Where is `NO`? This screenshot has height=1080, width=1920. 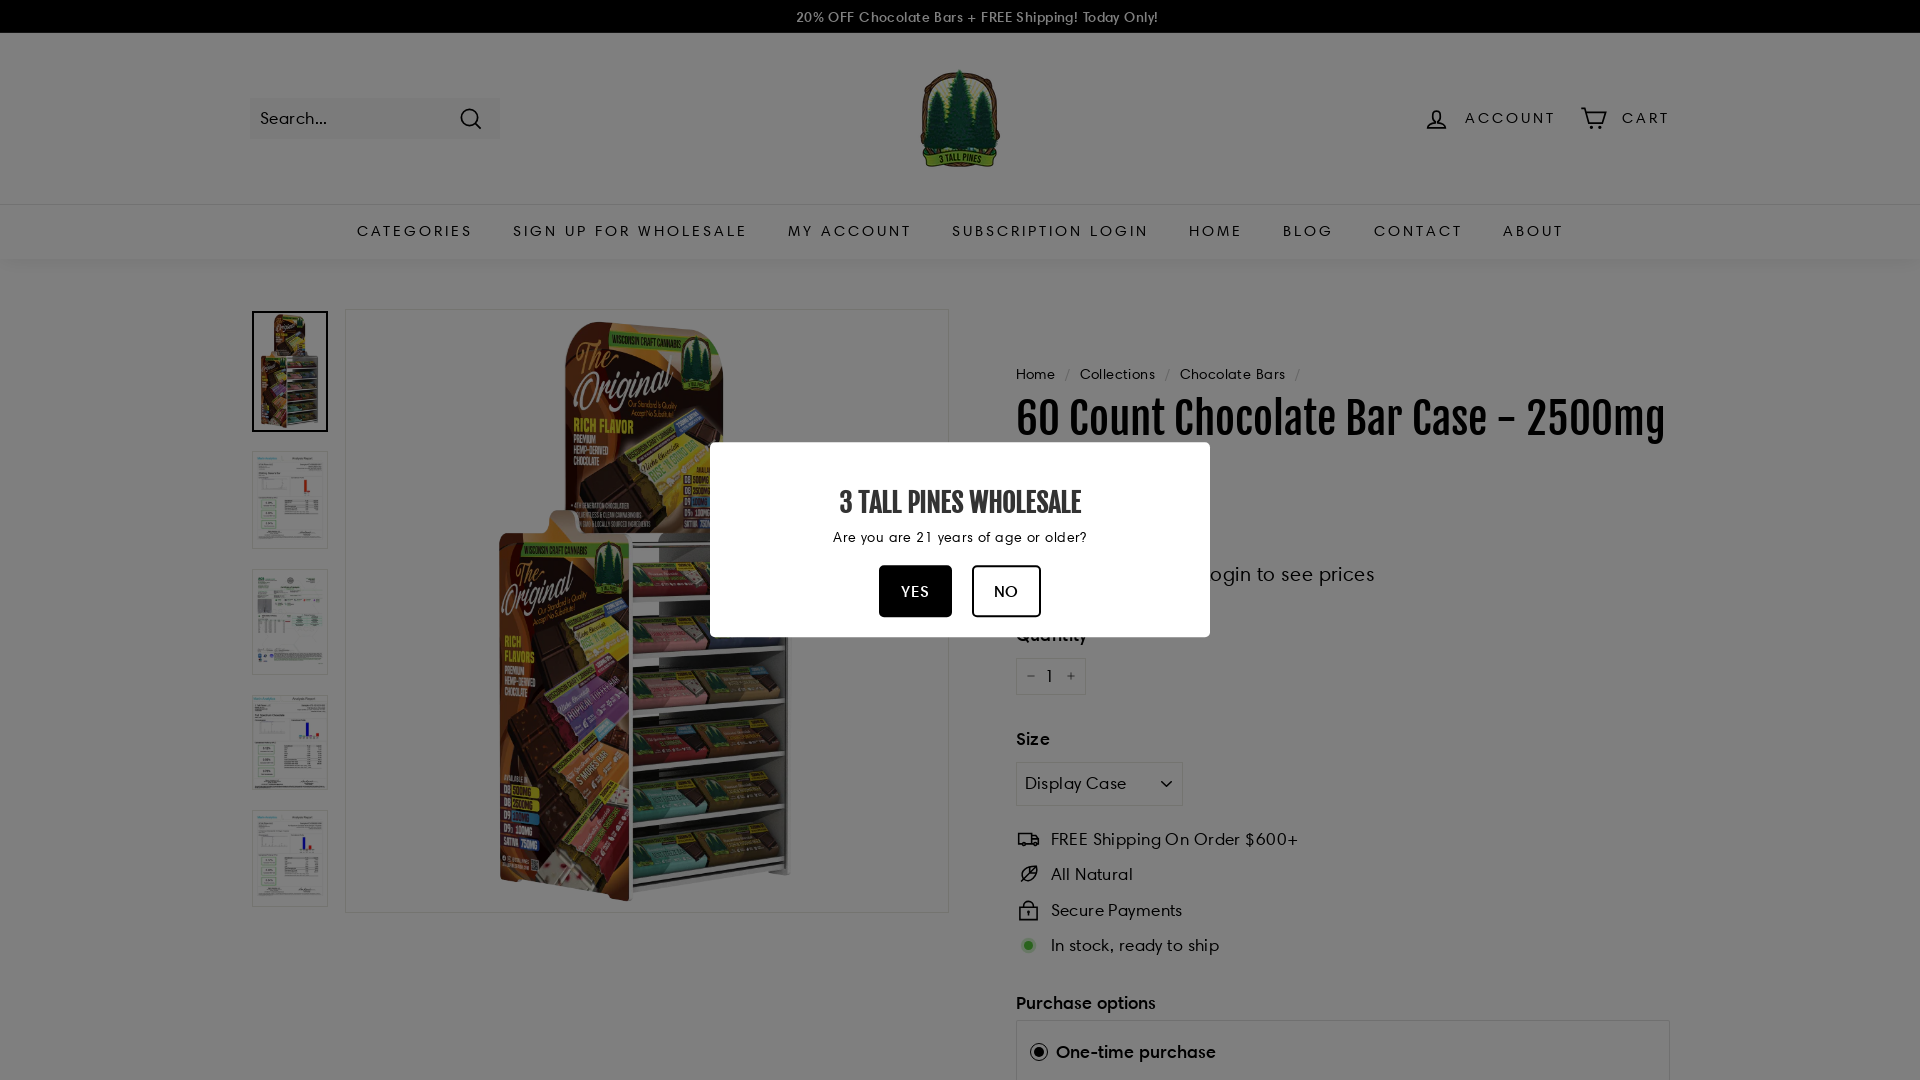
NO is located at coordinates (1006, 592).